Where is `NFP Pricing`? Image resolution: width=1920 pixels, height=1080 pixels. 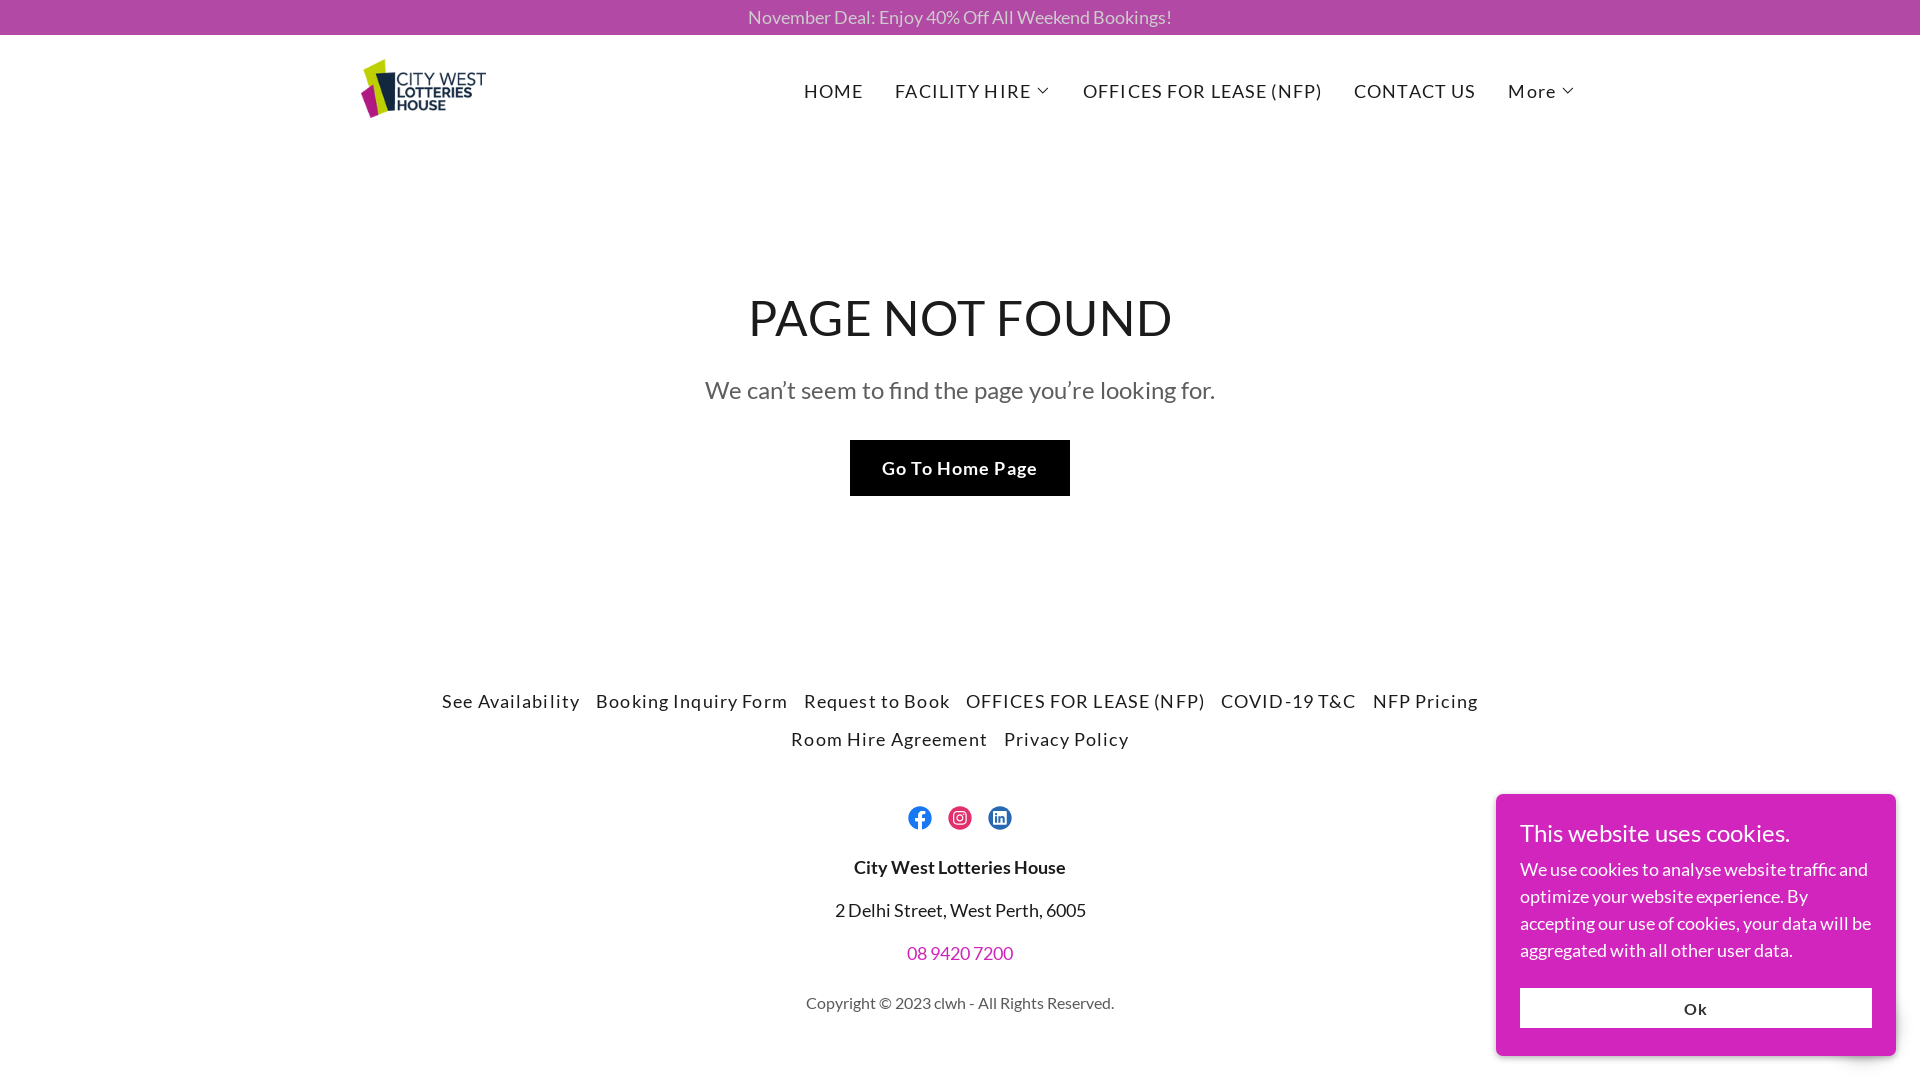 NFP Pricing is located at coordinates (1426, 701).